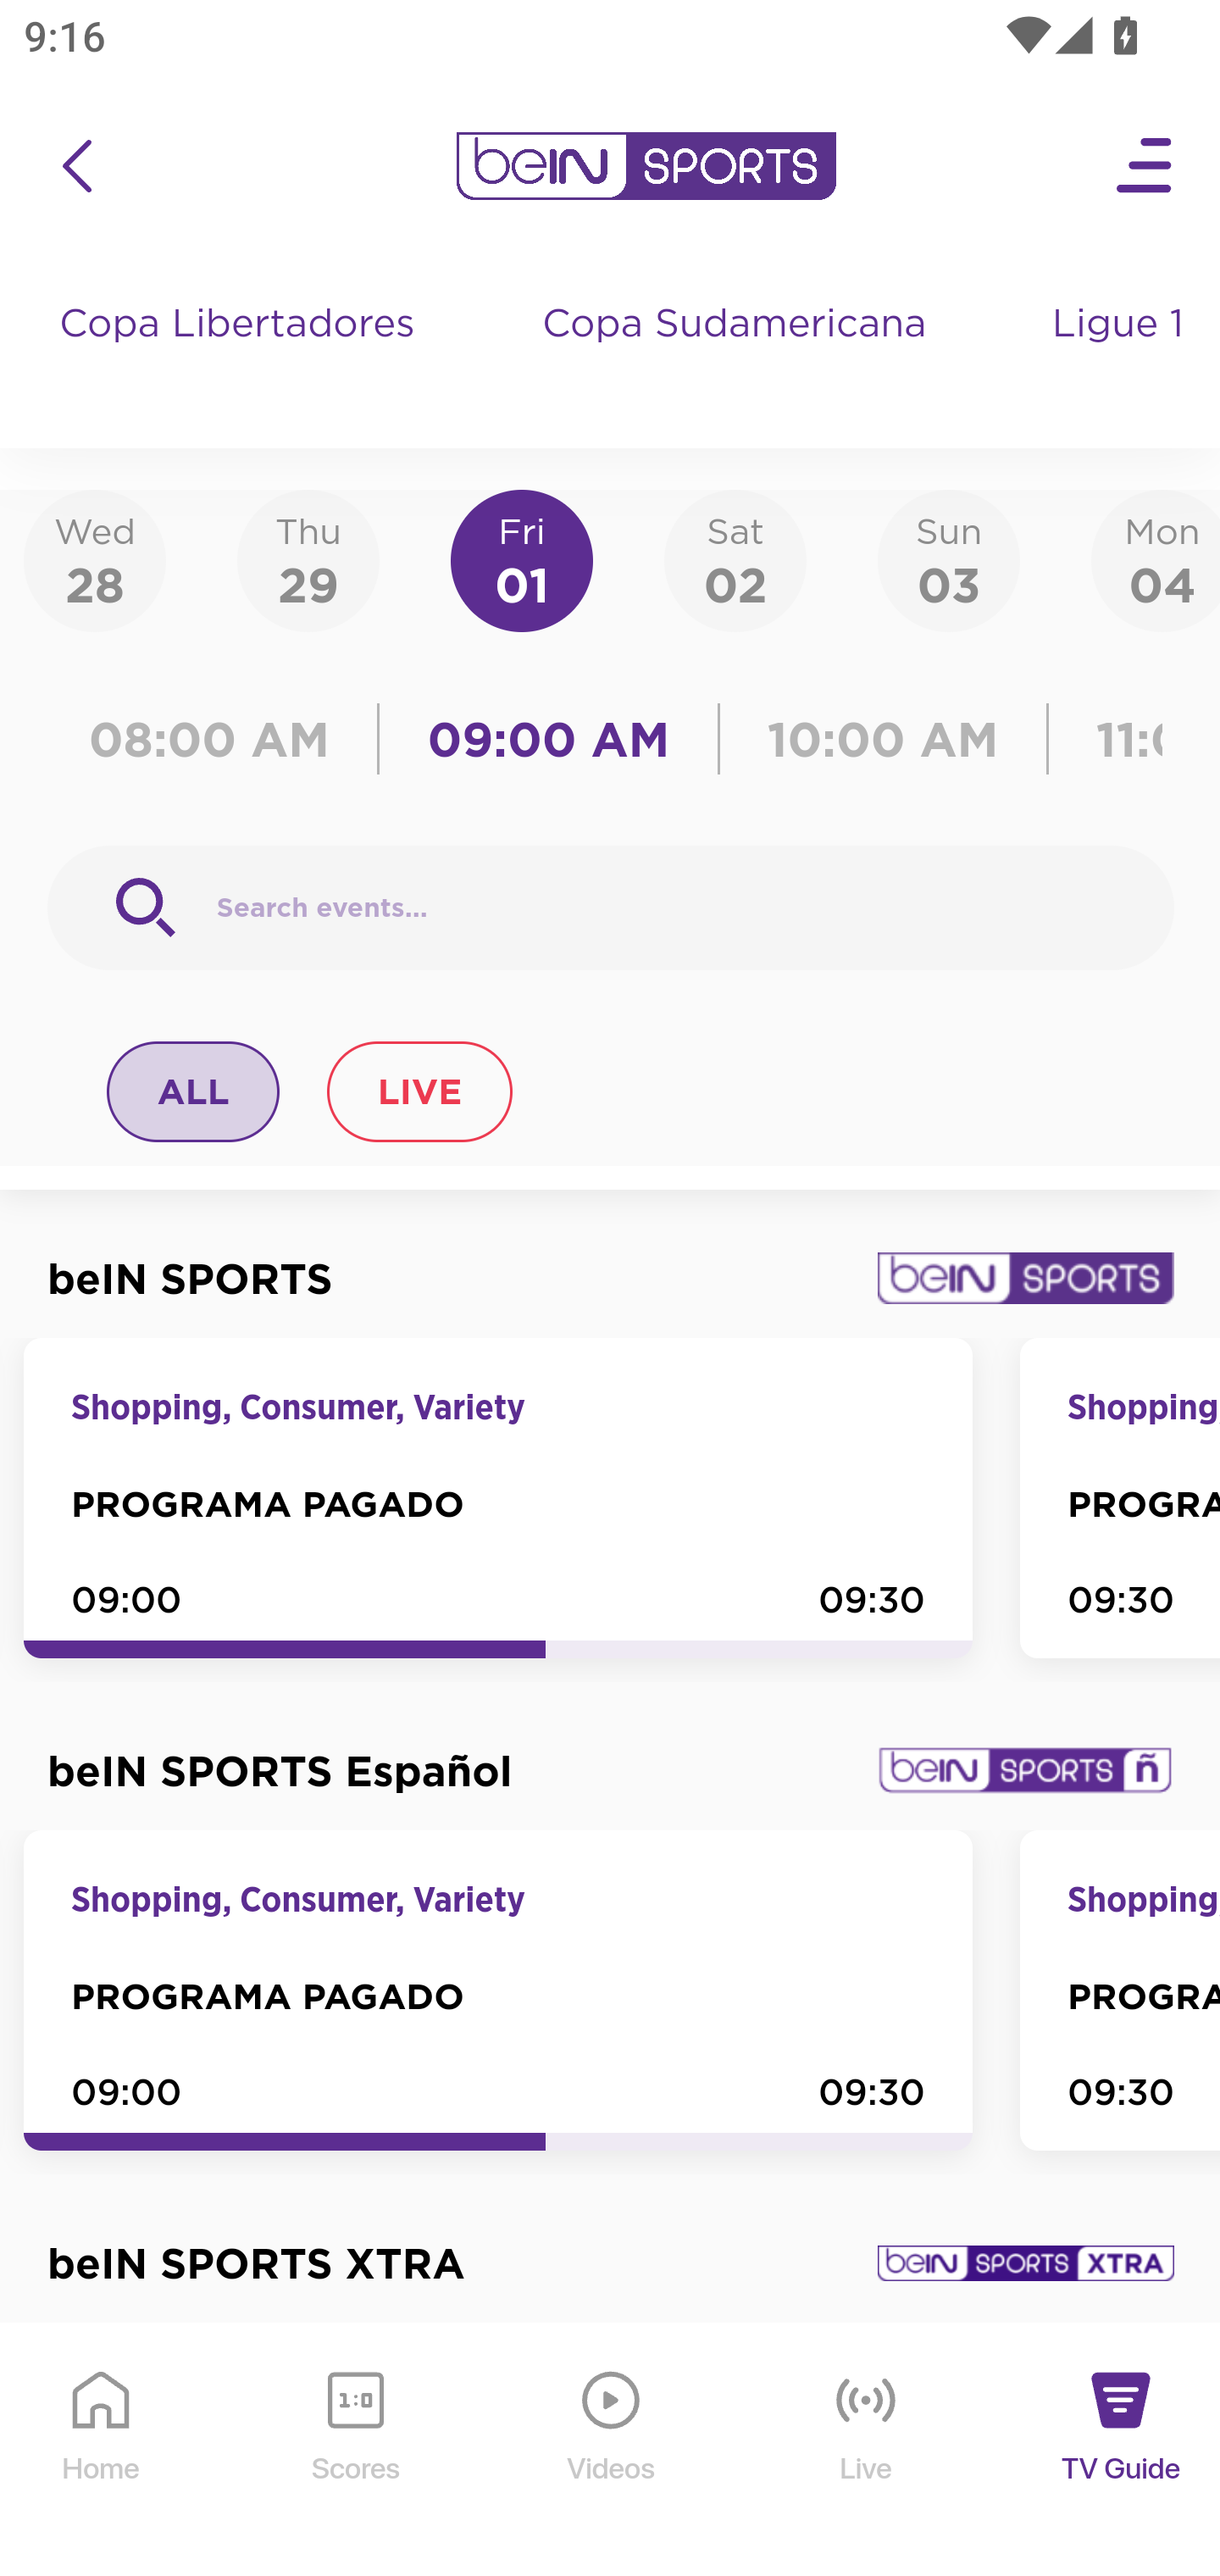  Describe the element at coordinates (194, 1091) in the screenshot. I see `ALL` at that location.